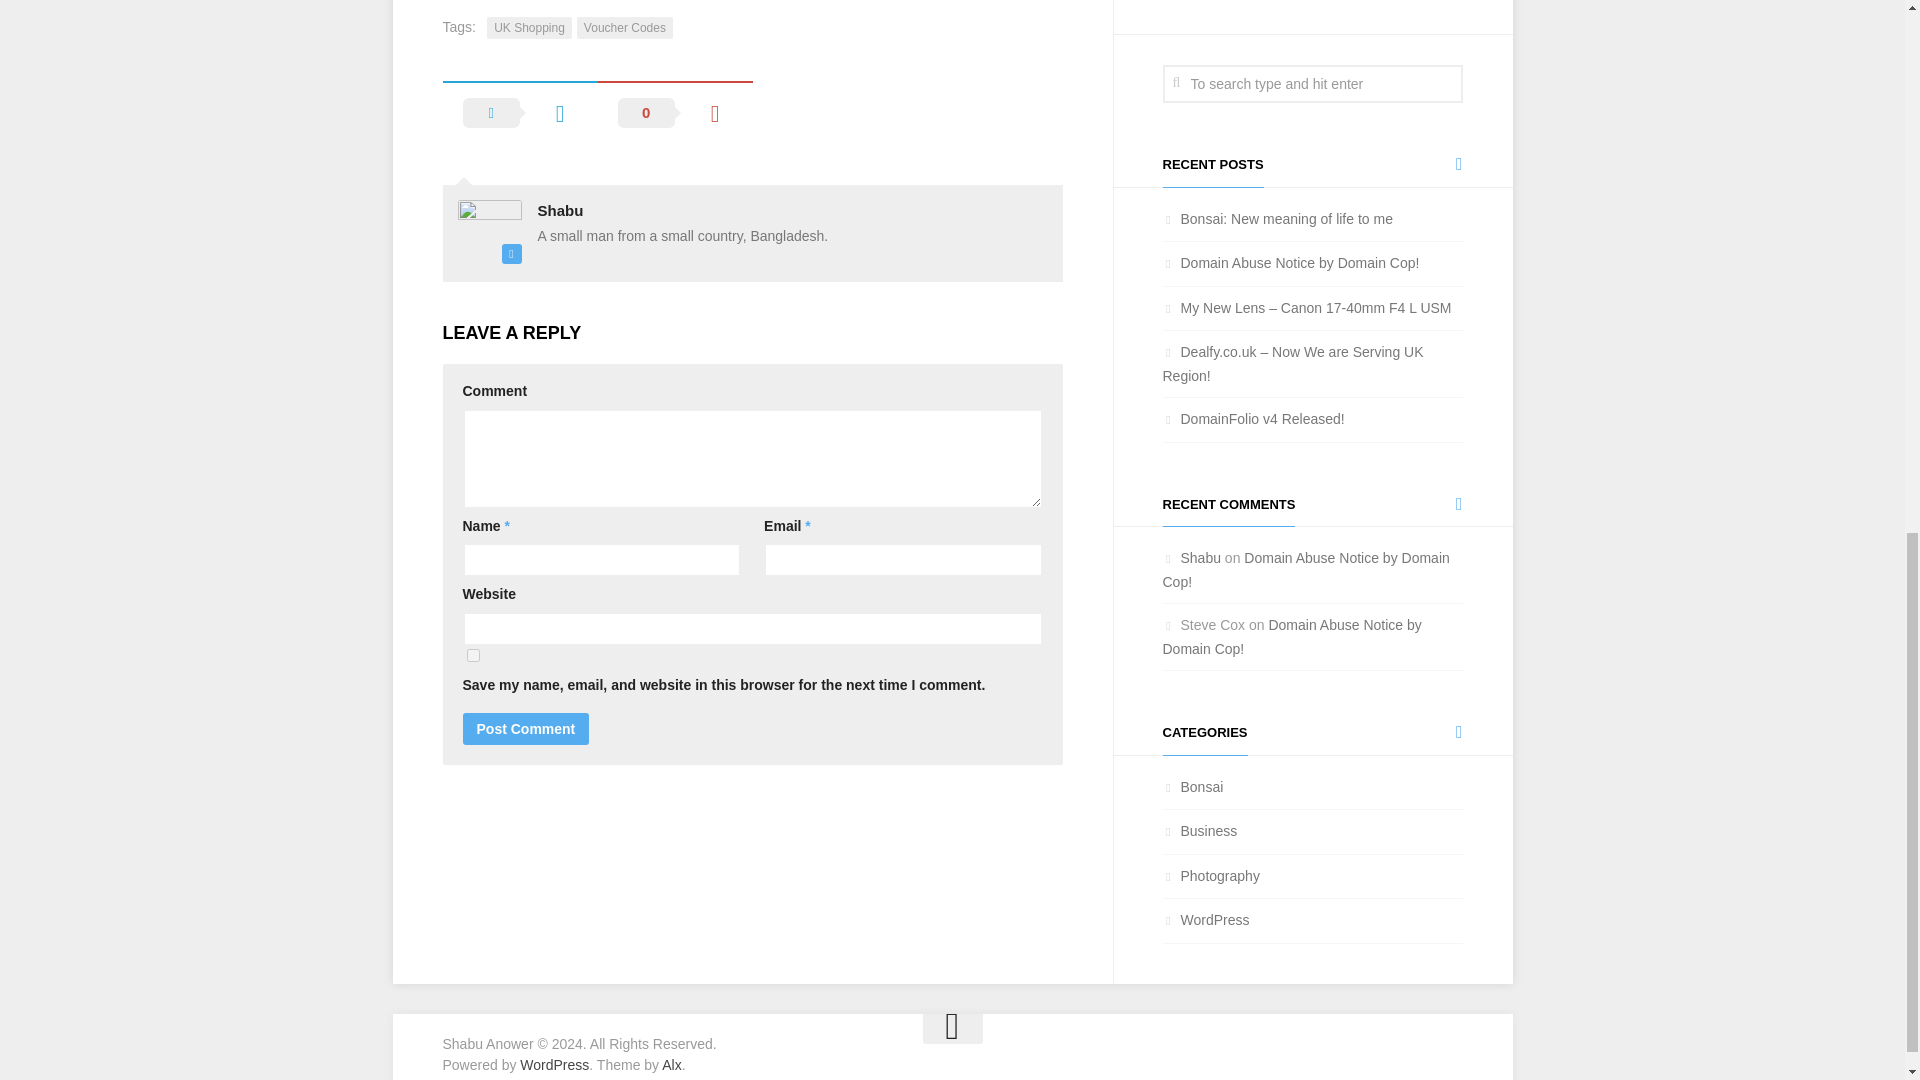 The width and height of the screenshot is (1920, 1080). I want to click on Shabu, so click(625, 28).